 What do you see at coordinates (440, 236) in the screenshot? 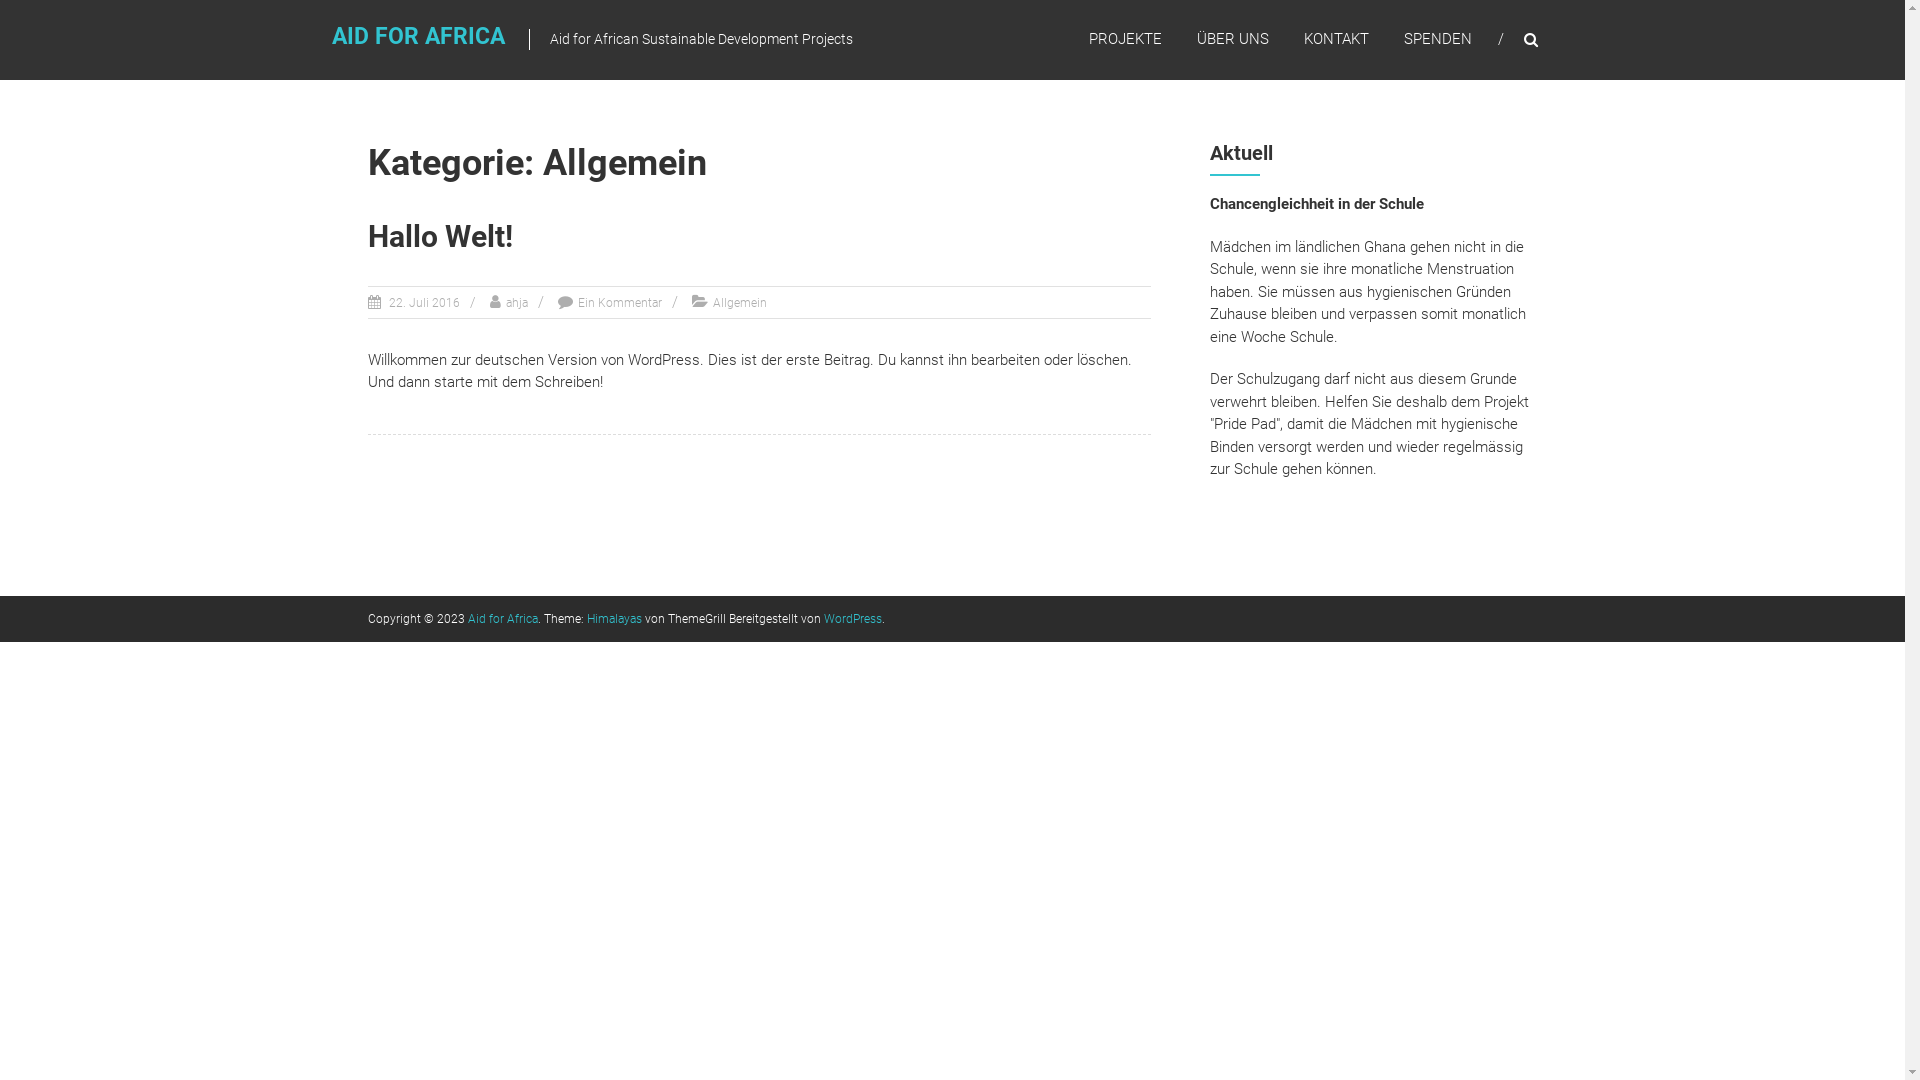
I see `Hallo Welt!` at bounding box center [440, 236].